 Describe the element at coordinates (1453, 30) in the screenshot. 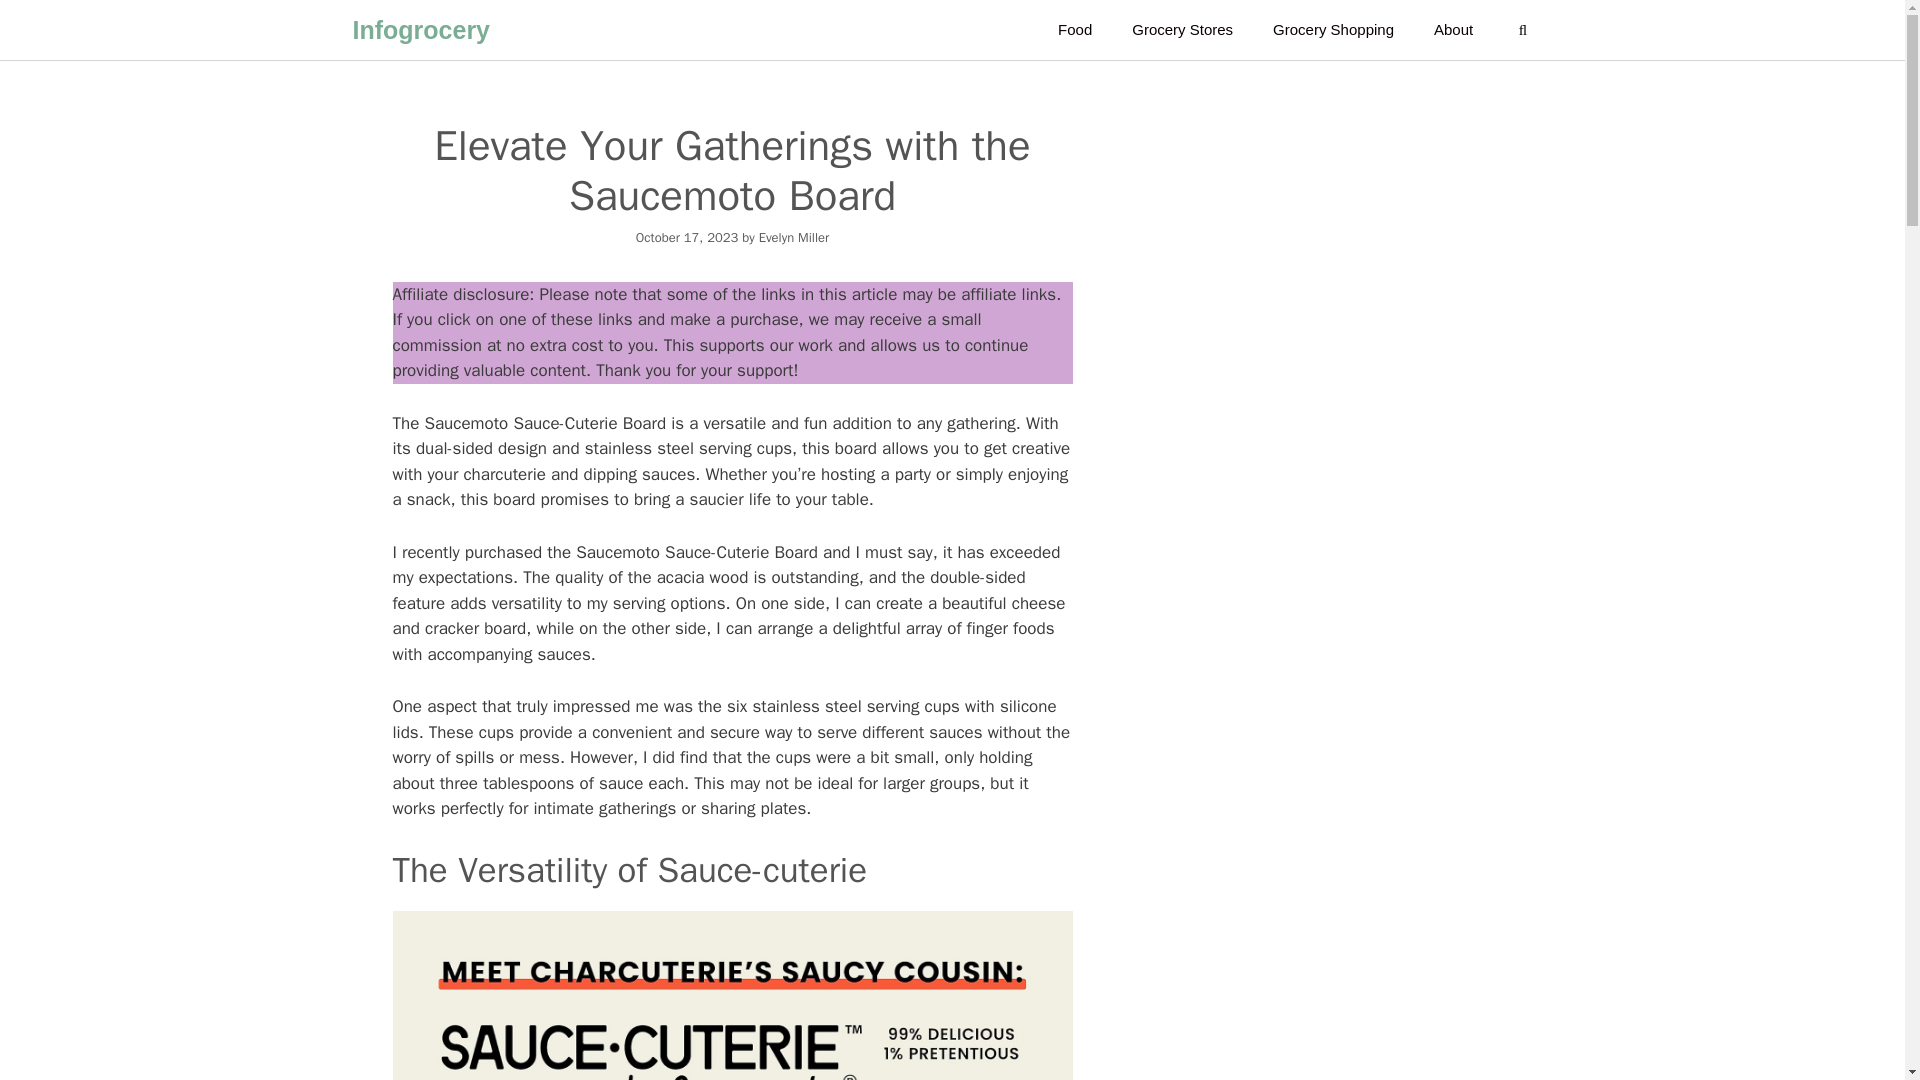

I see `About` at that location.